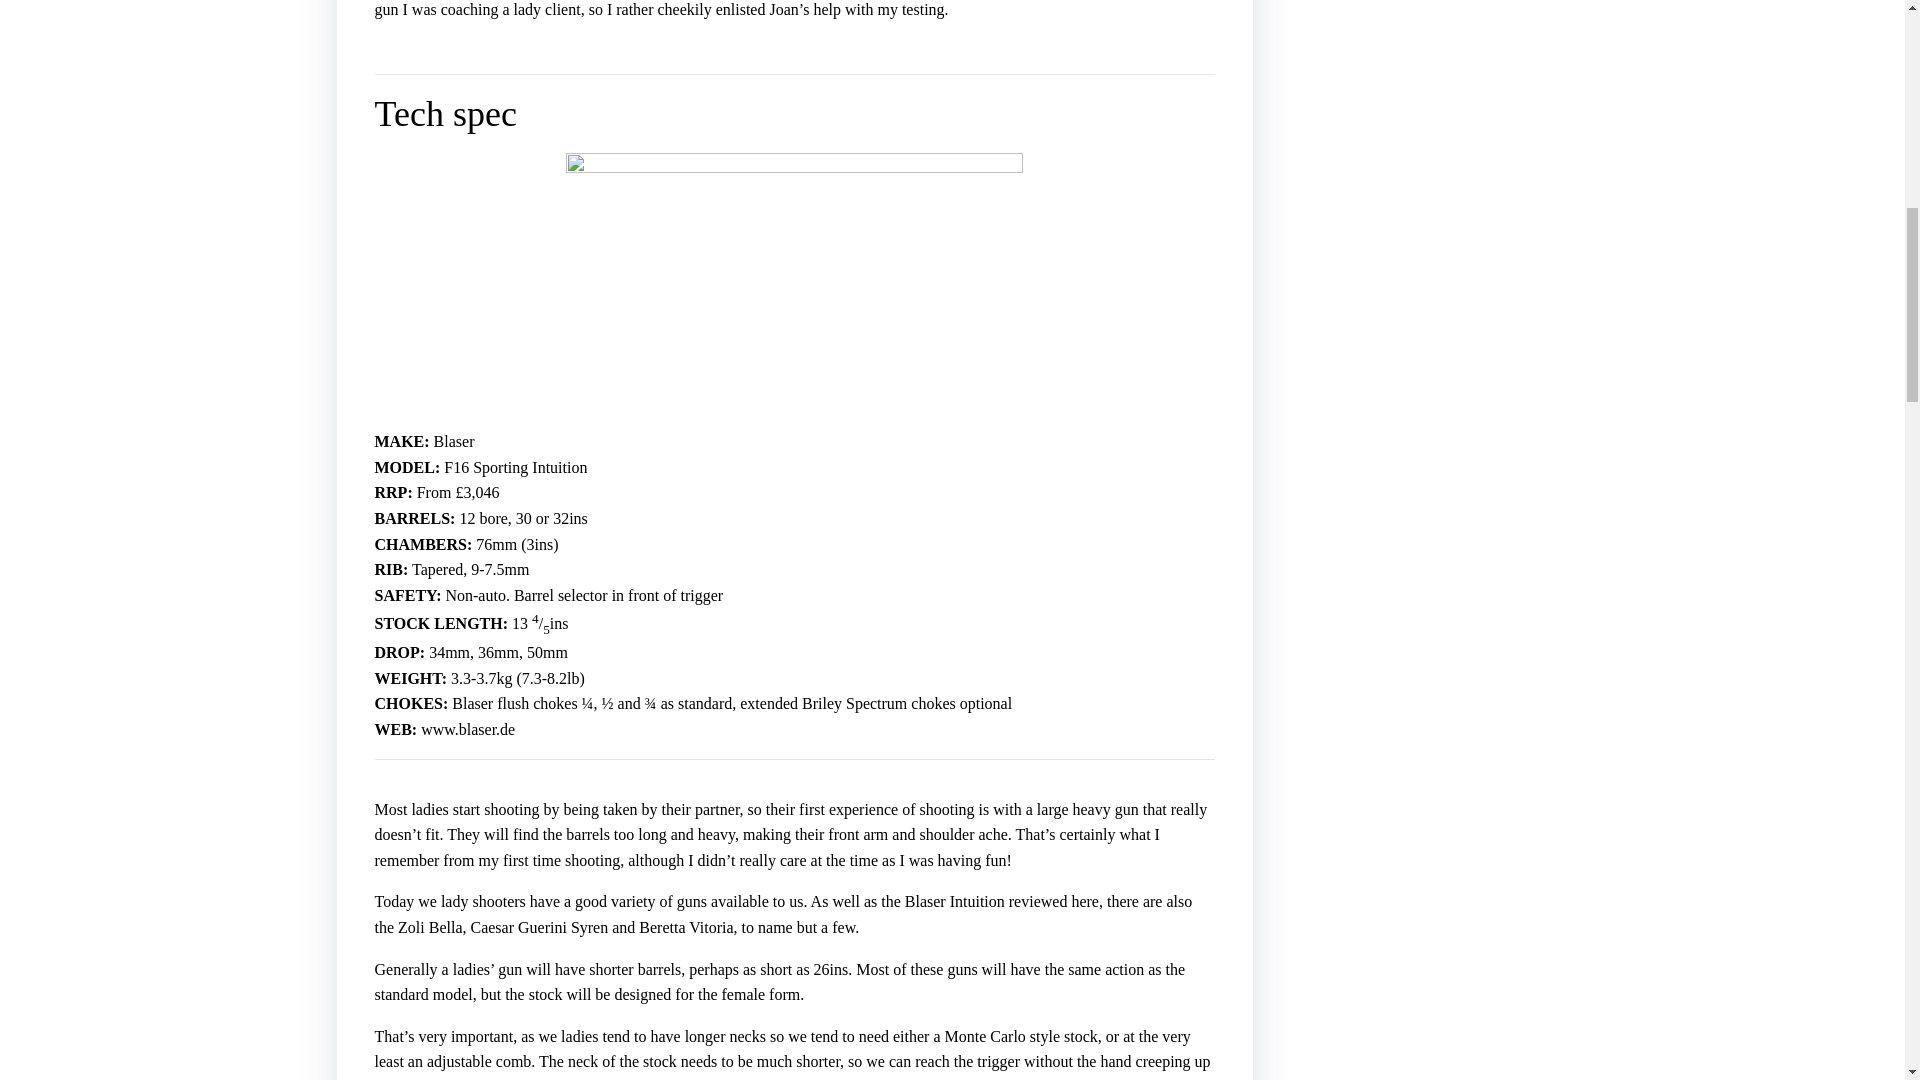  I want to click on www.blaser.de, so click(467, 729).